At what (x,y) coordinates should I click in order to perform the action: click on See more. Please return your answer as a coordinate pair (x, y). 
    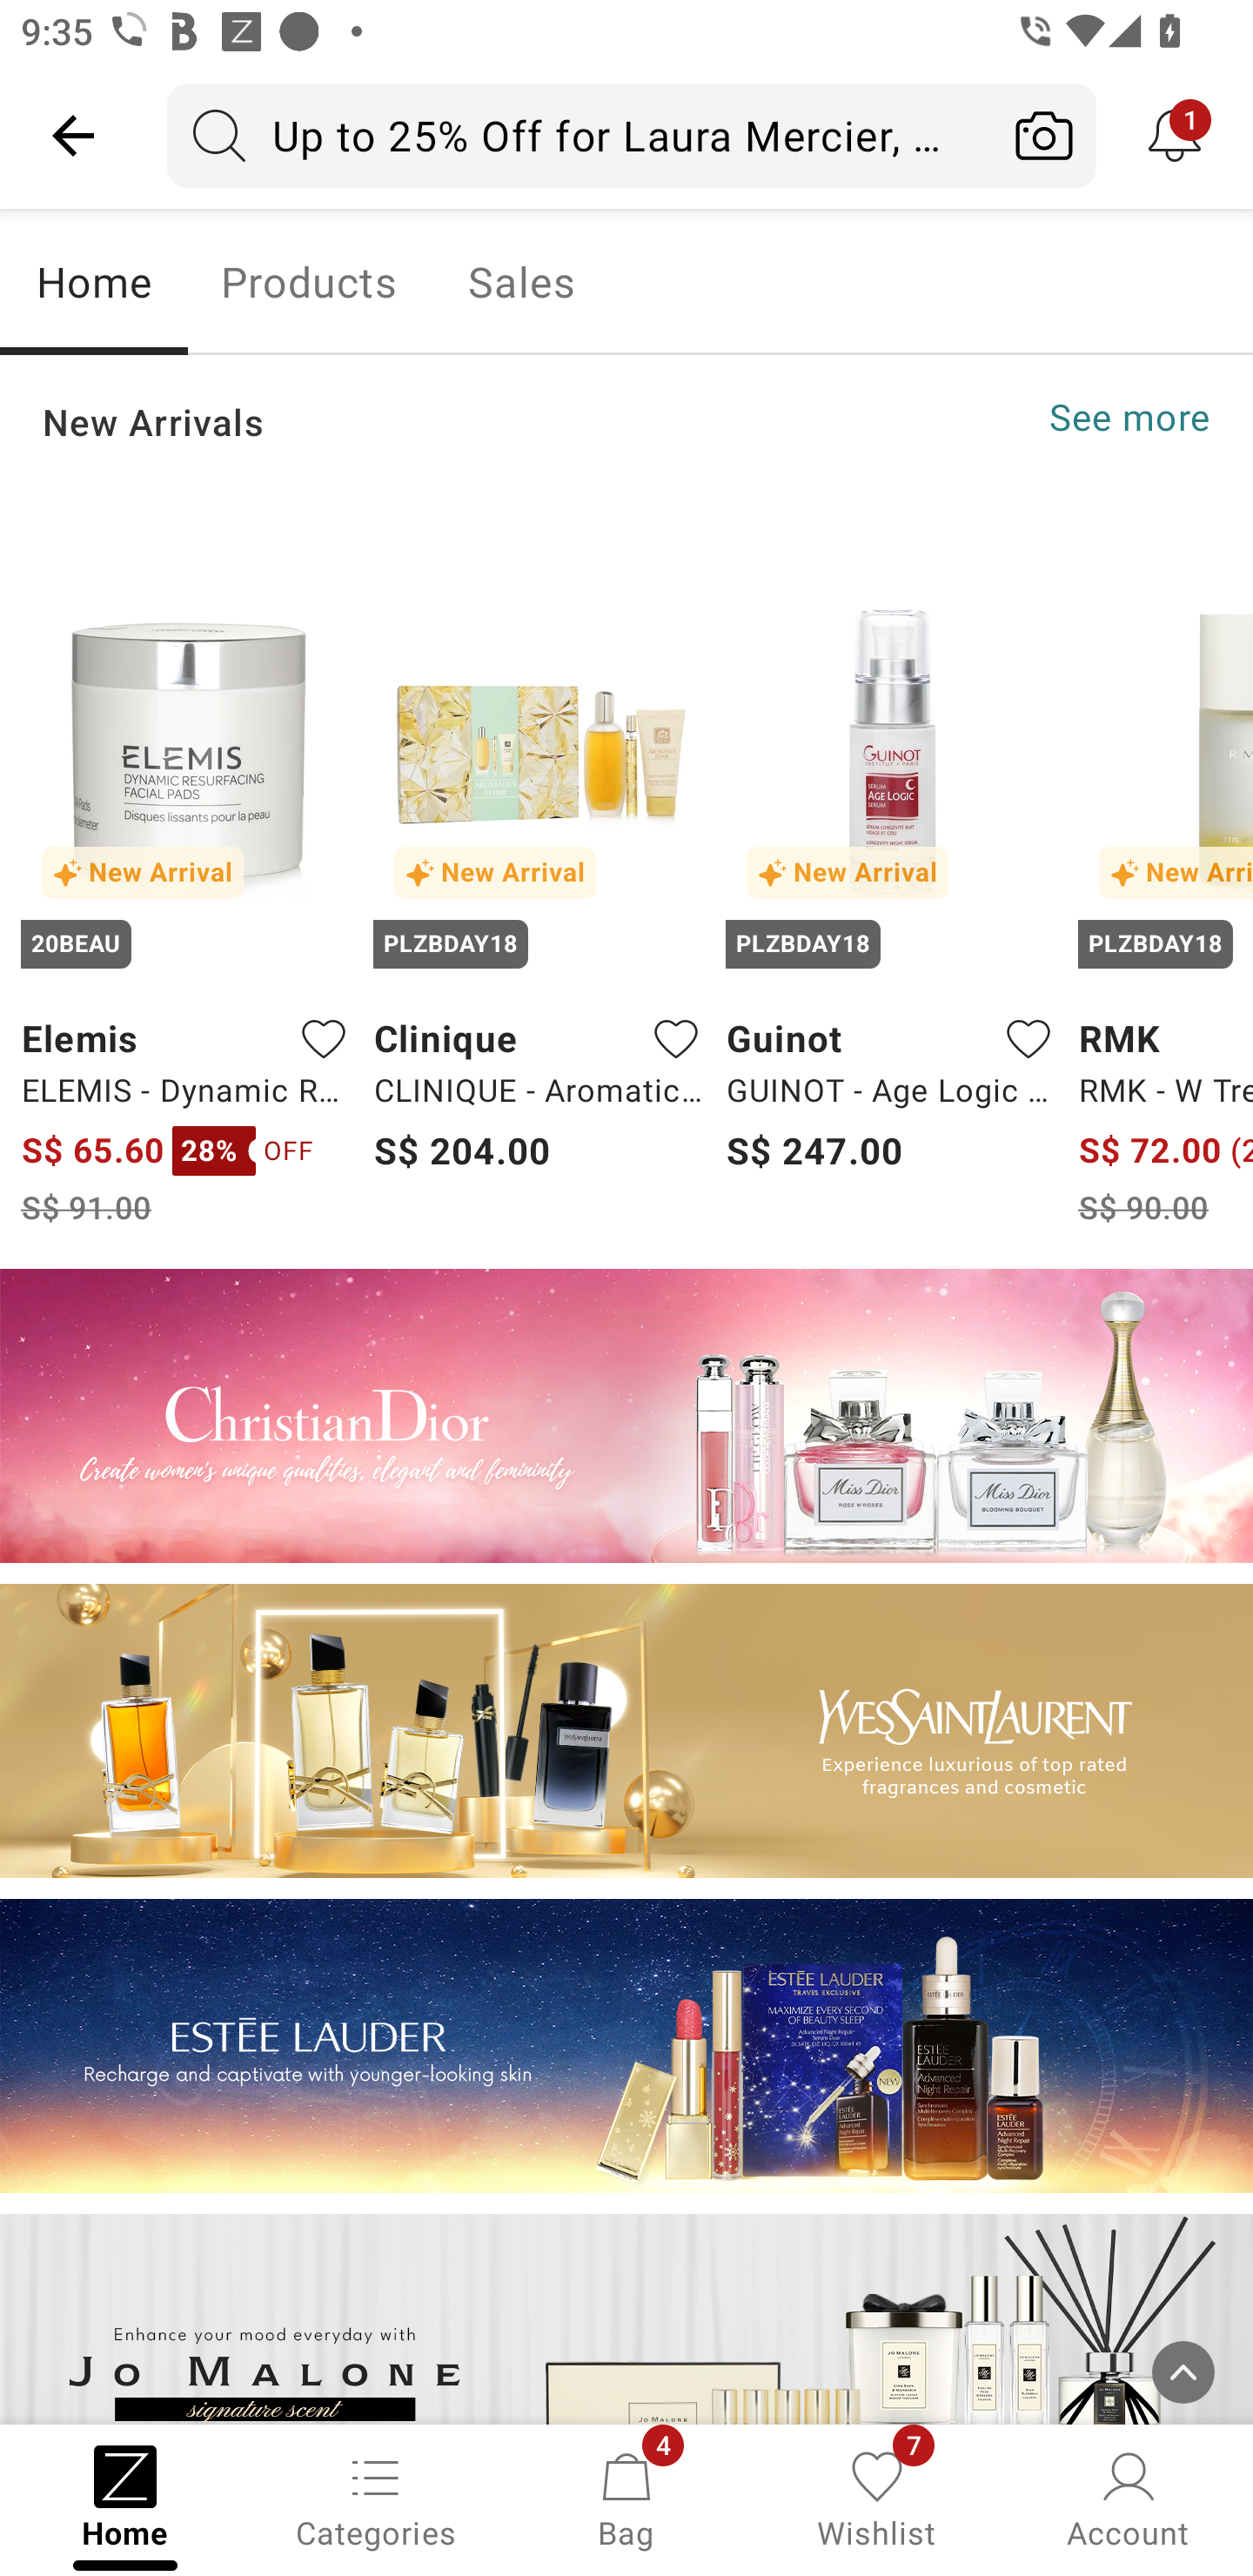
    Looking at the image, I should click on (1129, 418).